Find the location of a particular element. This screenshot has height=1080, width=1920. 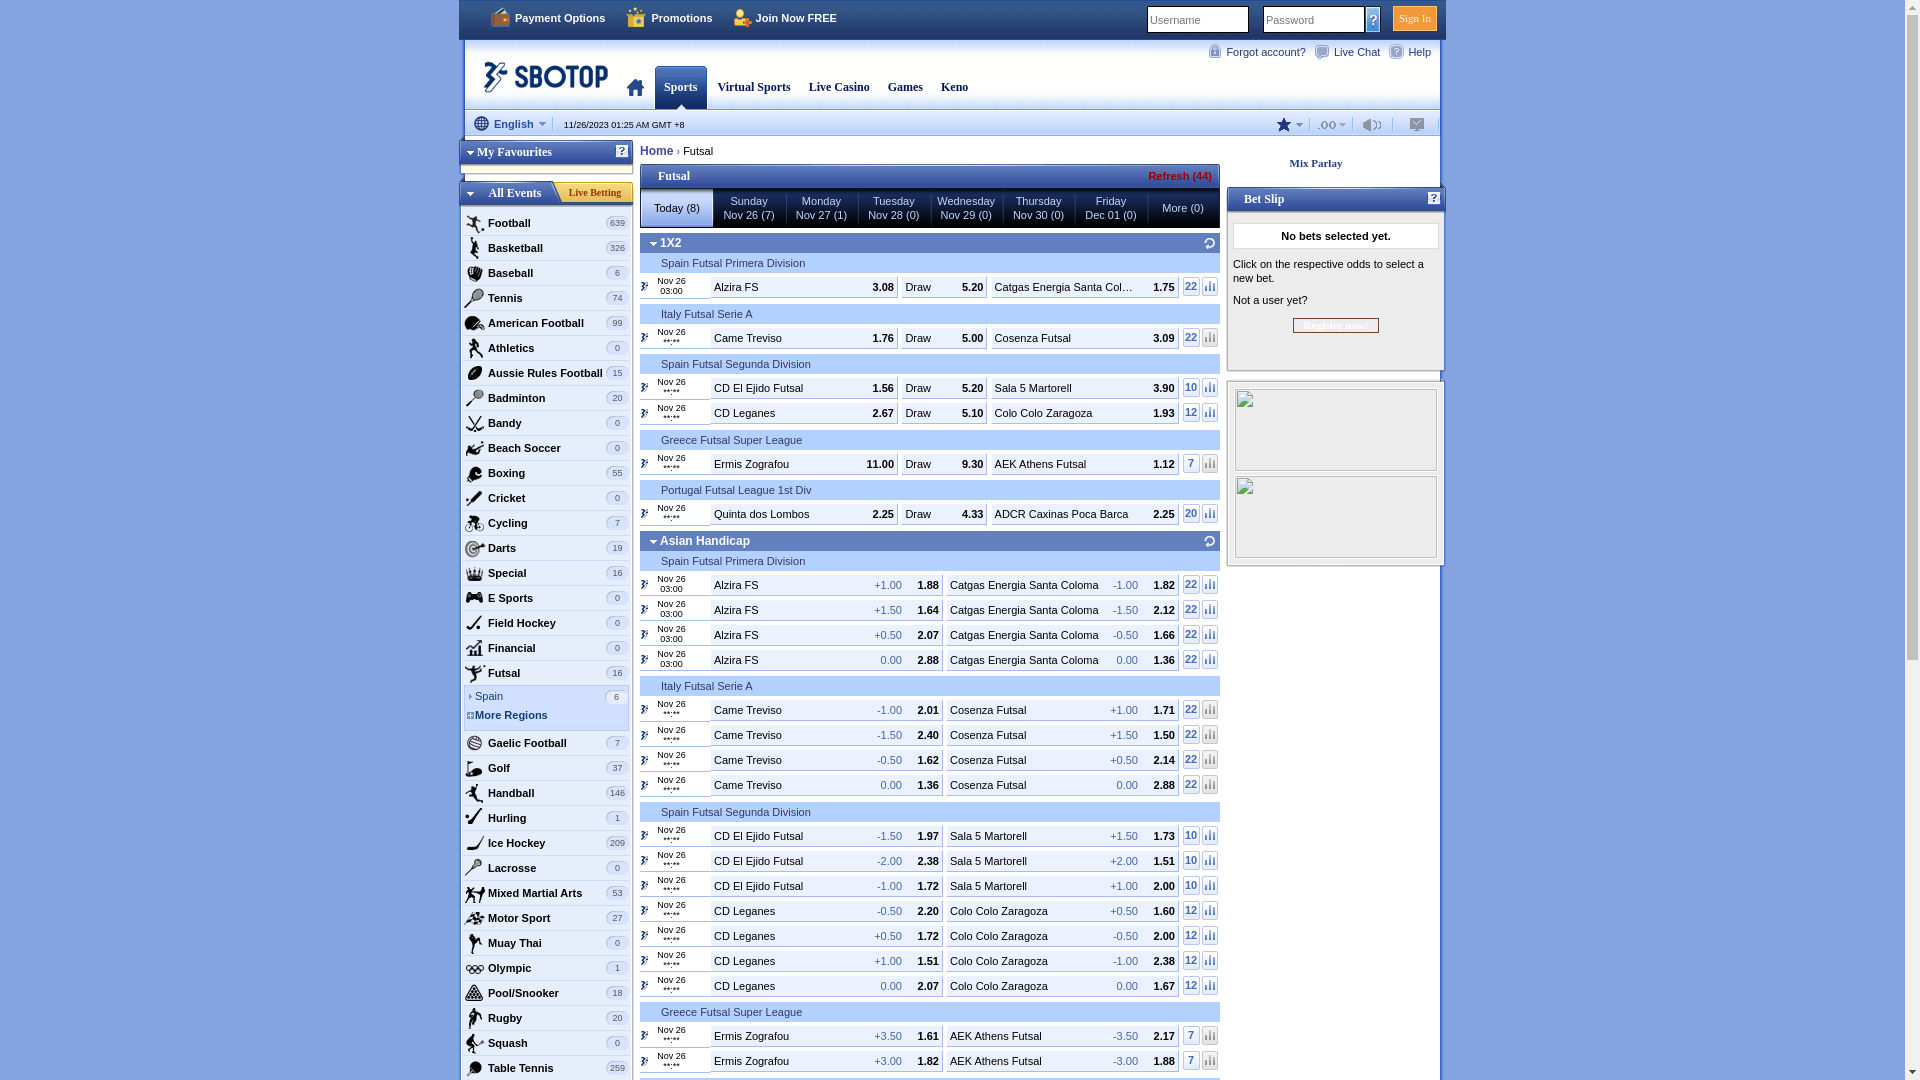

Friday
Dec 01 (0) is located at coordinates (1111, 208).